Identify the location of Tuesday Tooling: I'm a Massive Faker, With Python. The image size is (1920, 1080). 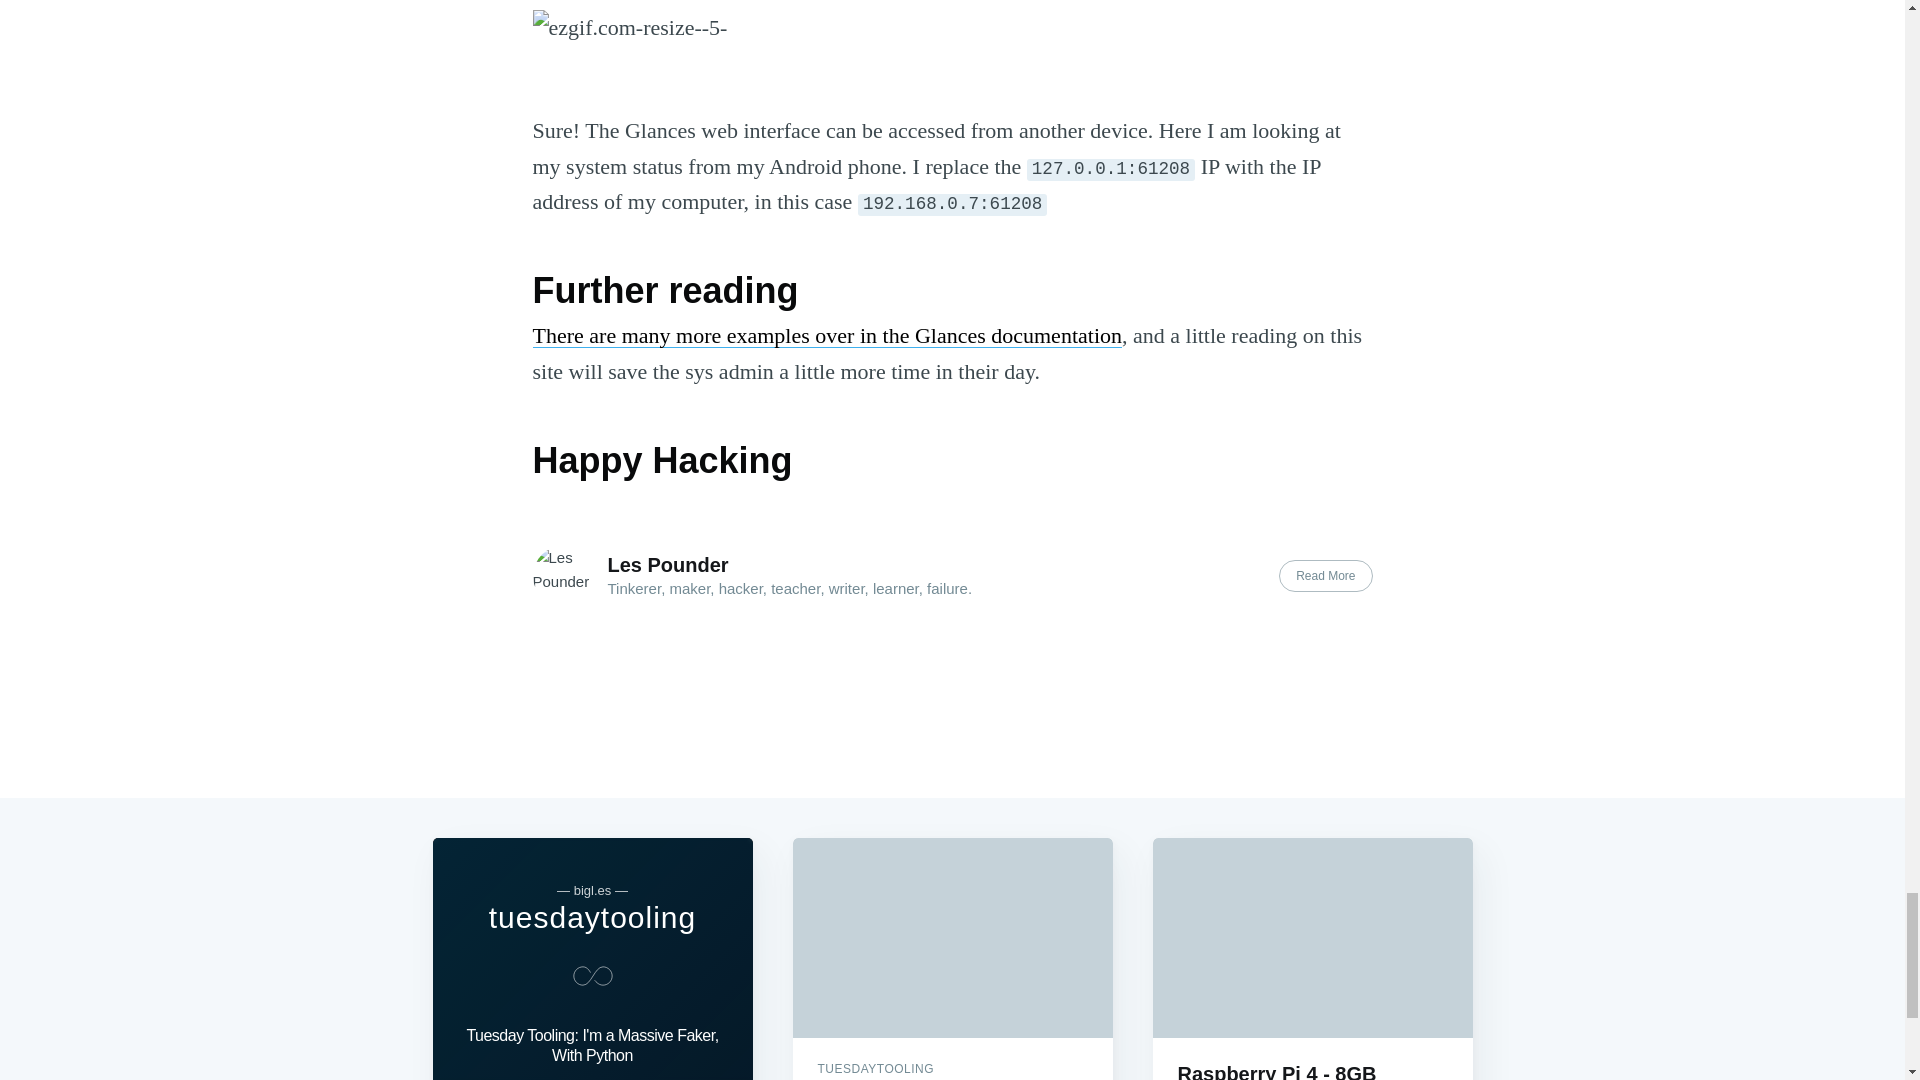
(592, 1048).